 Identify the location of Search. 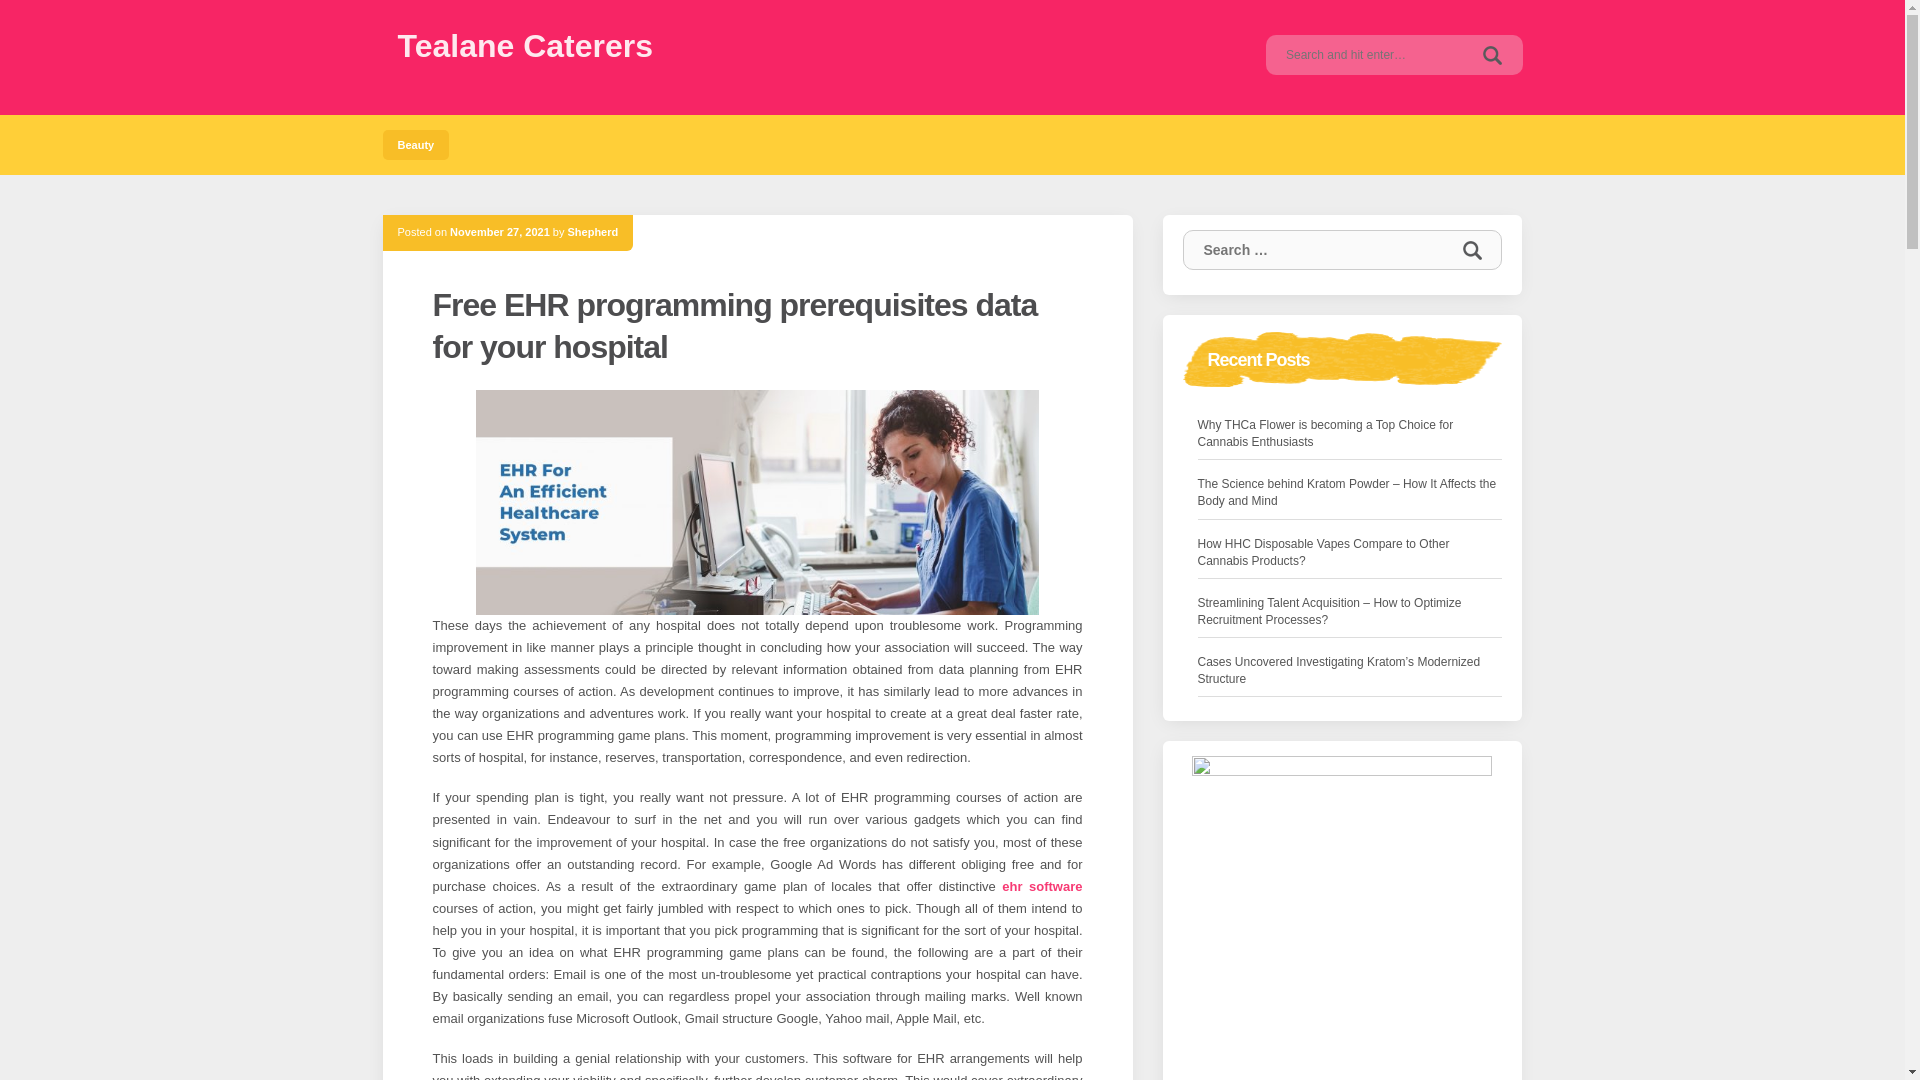
(1492, 54).